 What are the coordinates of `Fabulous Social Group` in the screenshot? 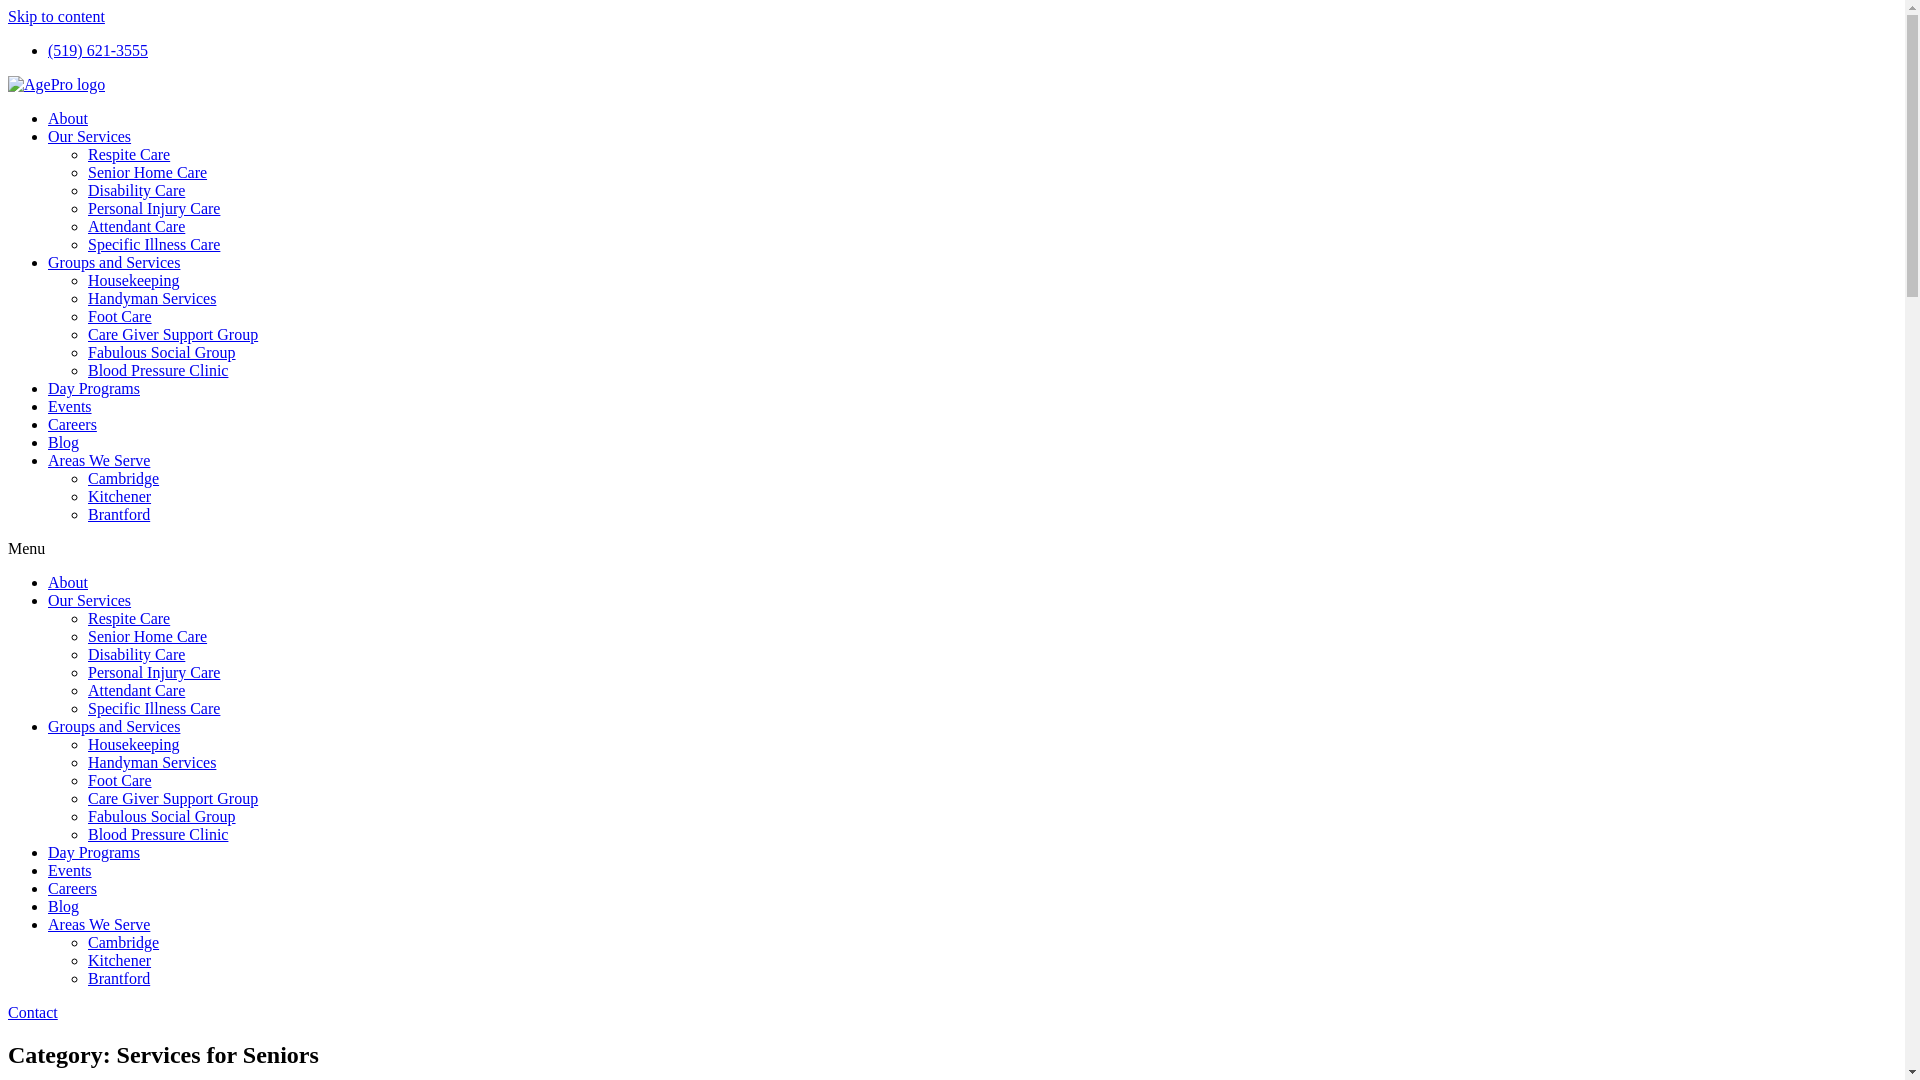 It's located at (162, 352).